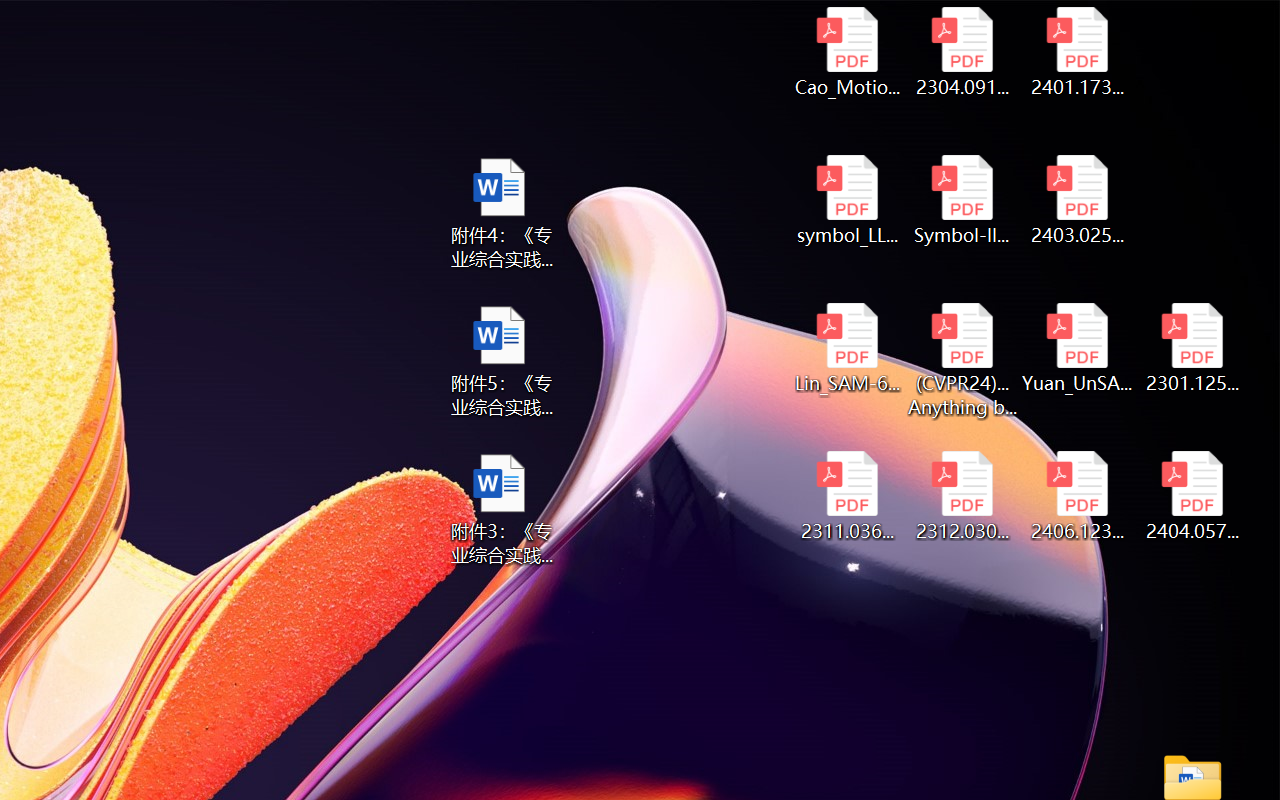  Describe the element at coordinates (1078, 496) in the screenshot. I see `2406.12373v2.pdf` at that location.